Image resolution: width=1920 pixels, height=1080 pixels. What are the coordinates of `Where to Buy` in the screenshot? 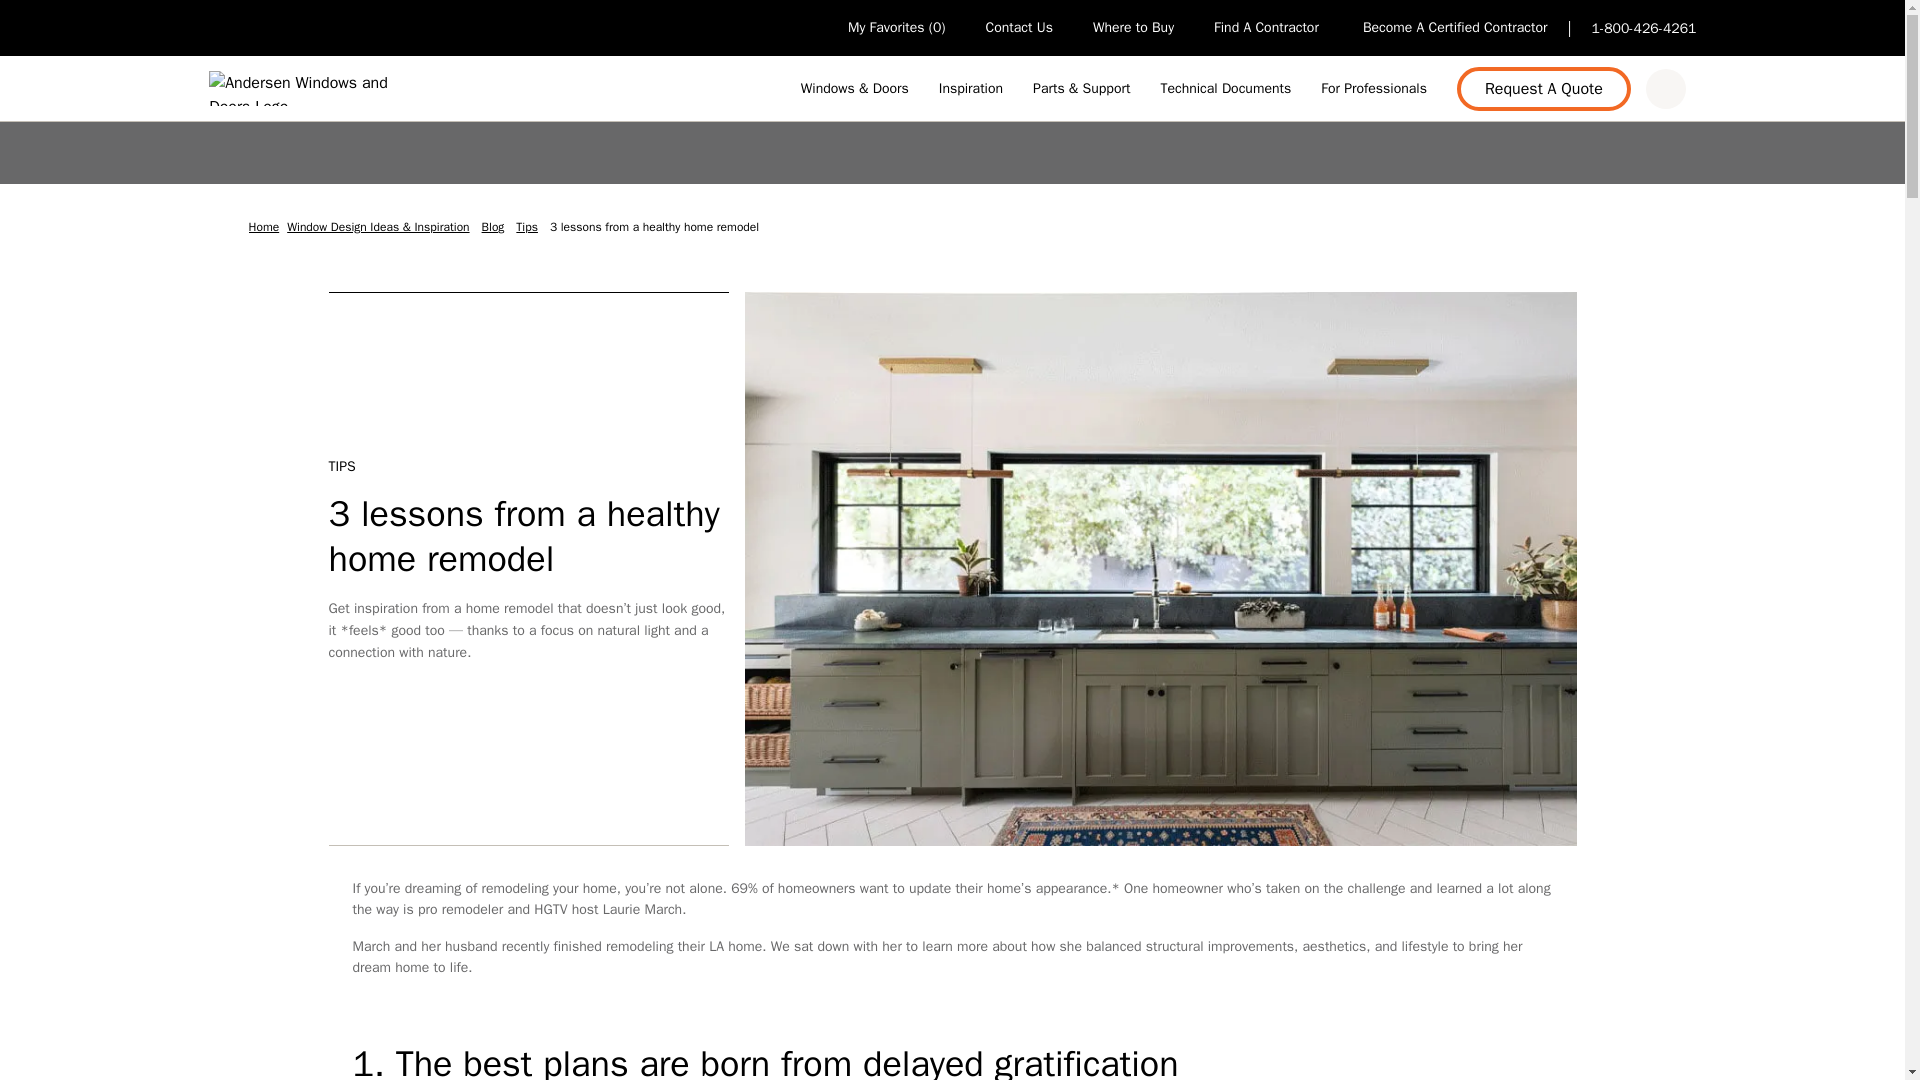 It's located at (1132, 28).